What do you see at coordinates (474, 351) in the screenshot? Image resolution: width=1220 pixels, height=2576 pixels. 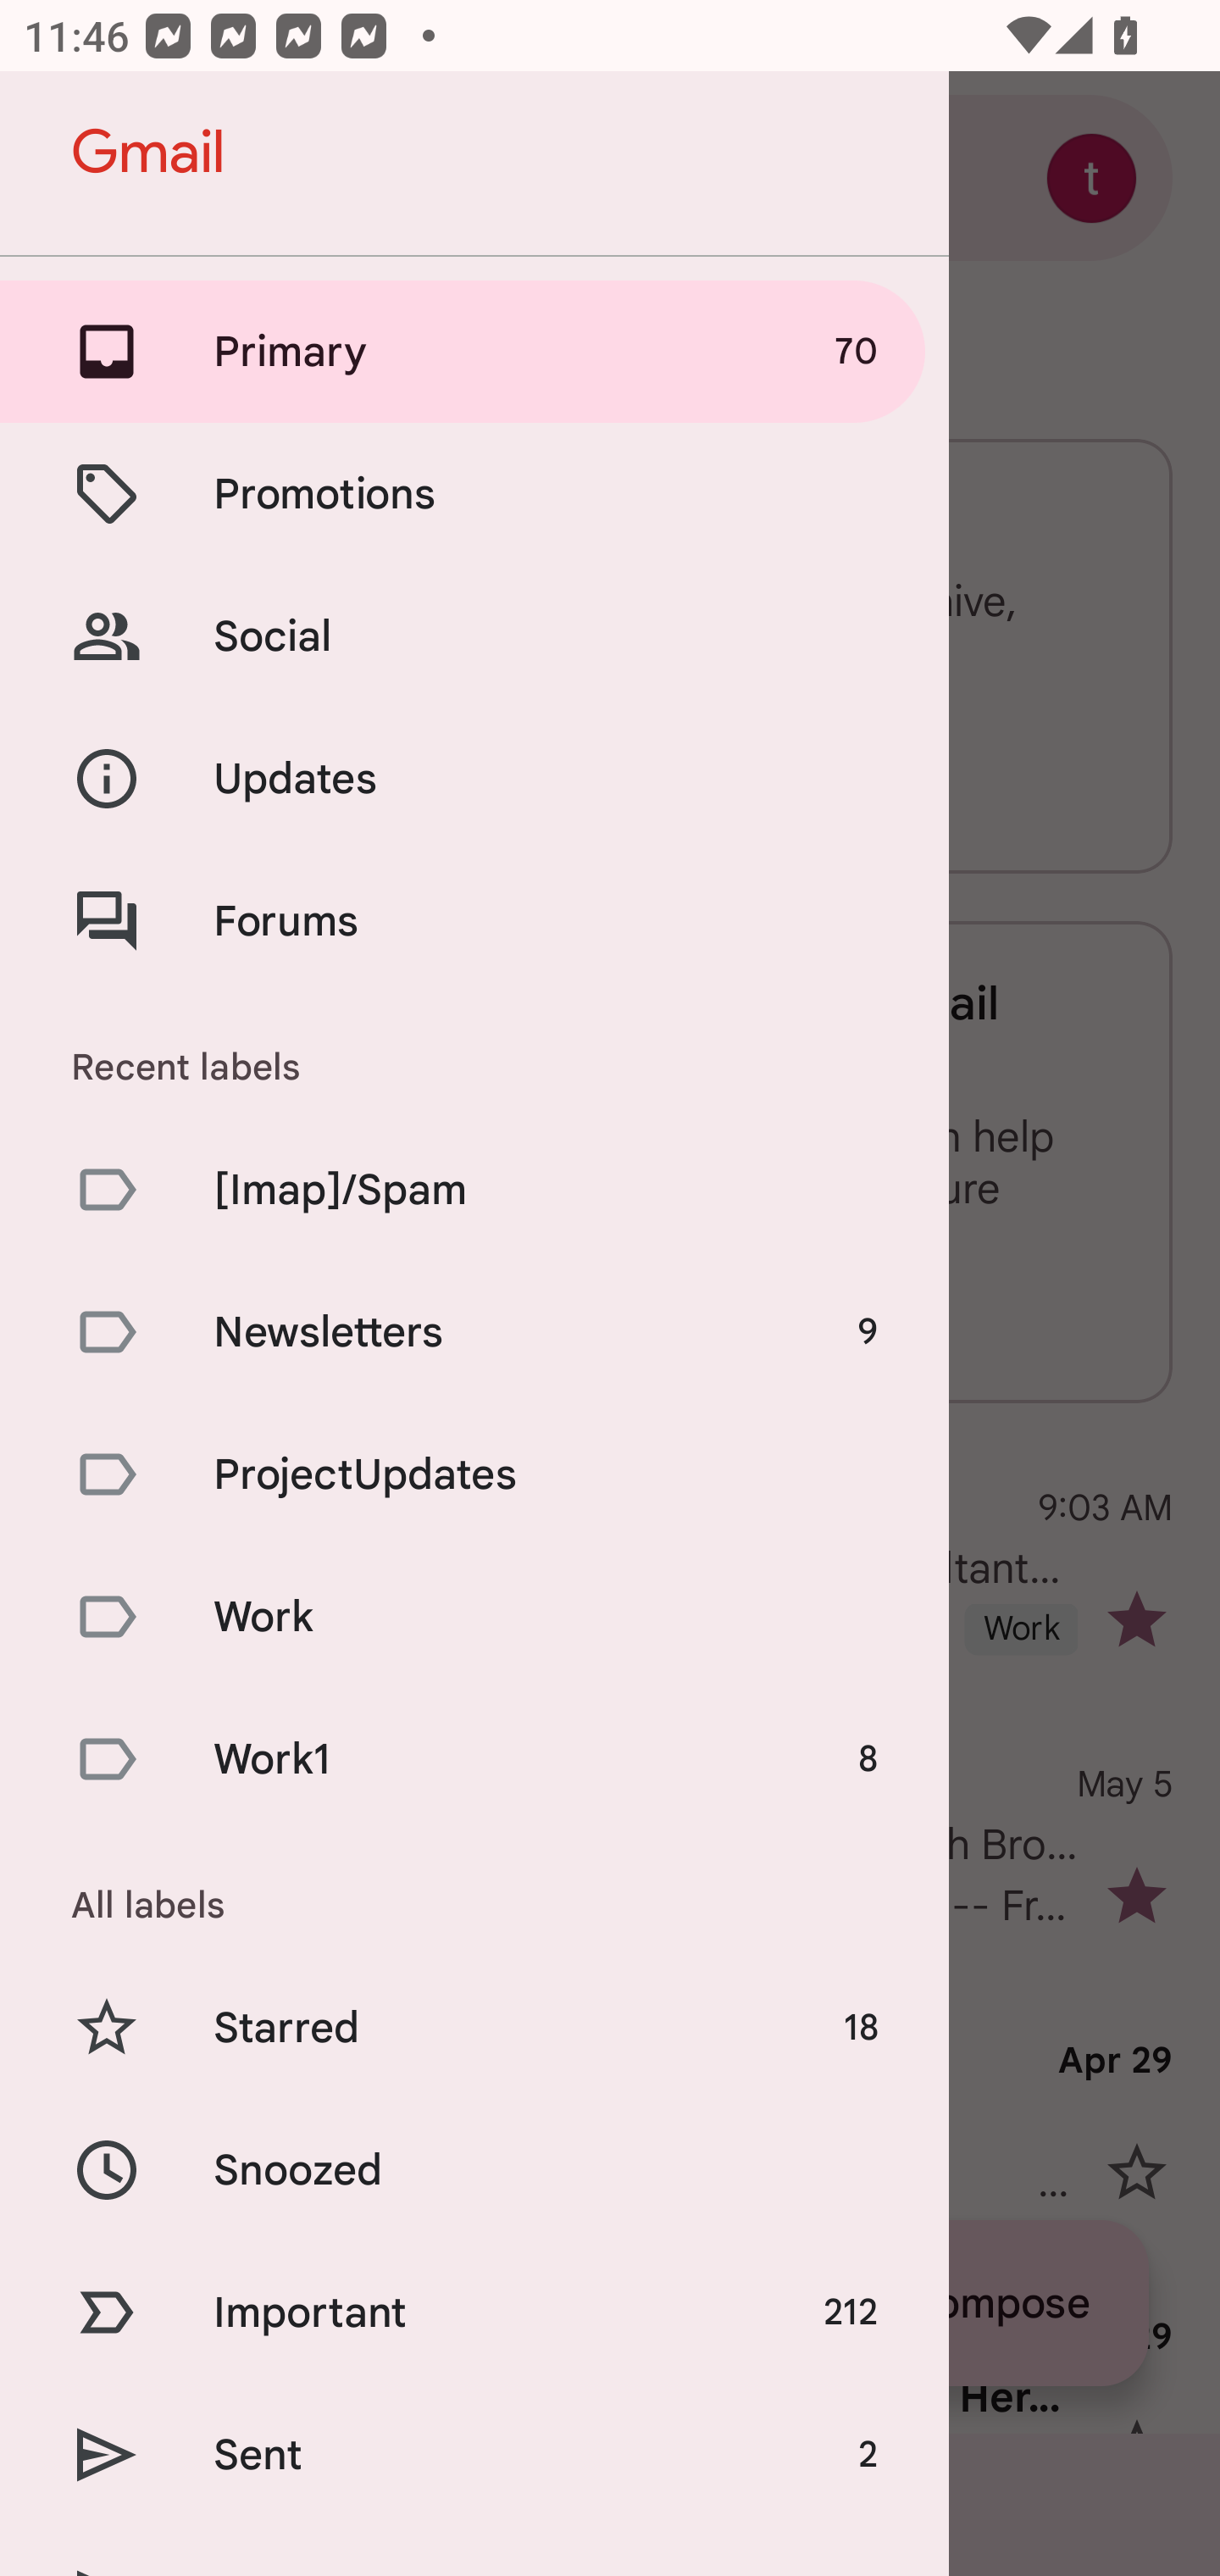 I see `Primary 70` at bounding box center [474, 351].